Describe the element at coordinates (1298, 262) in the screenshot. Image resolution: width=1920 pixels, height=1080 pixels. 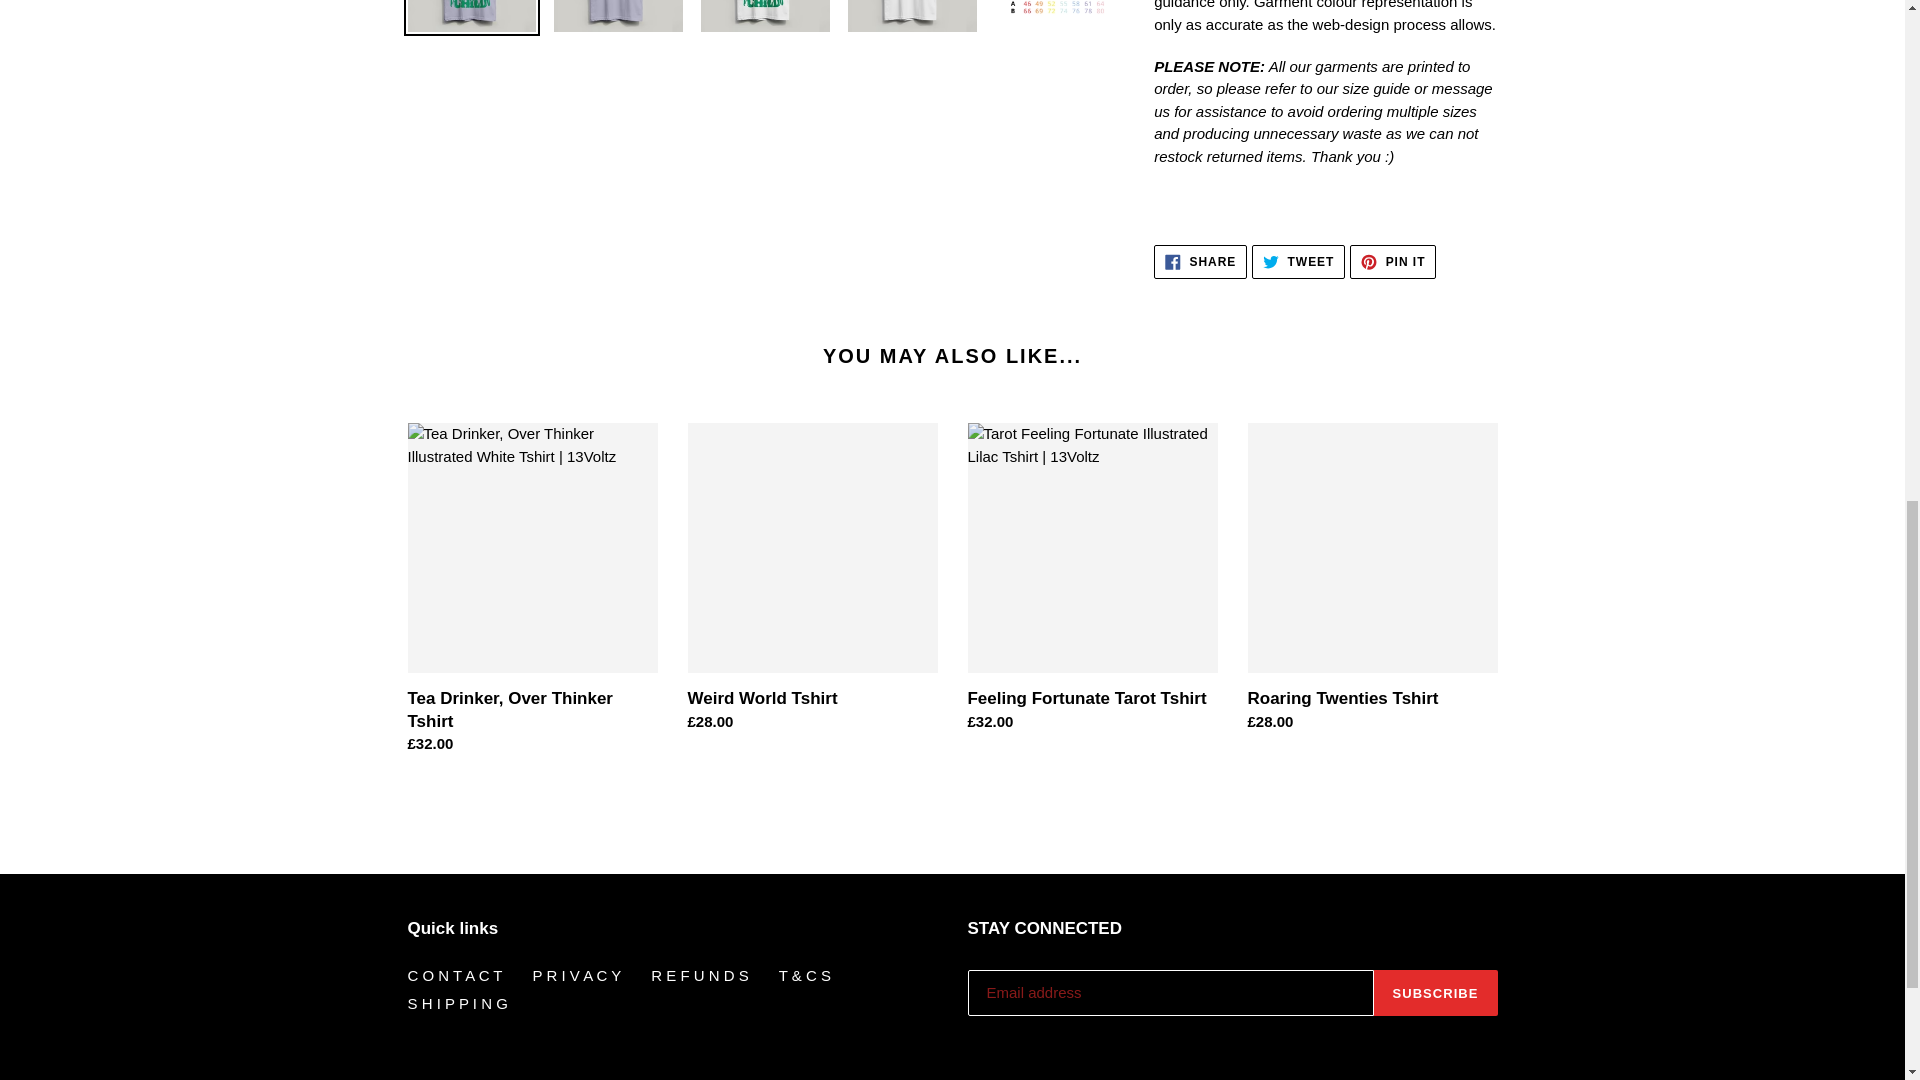
I see `S H I P P I N G` at that location.